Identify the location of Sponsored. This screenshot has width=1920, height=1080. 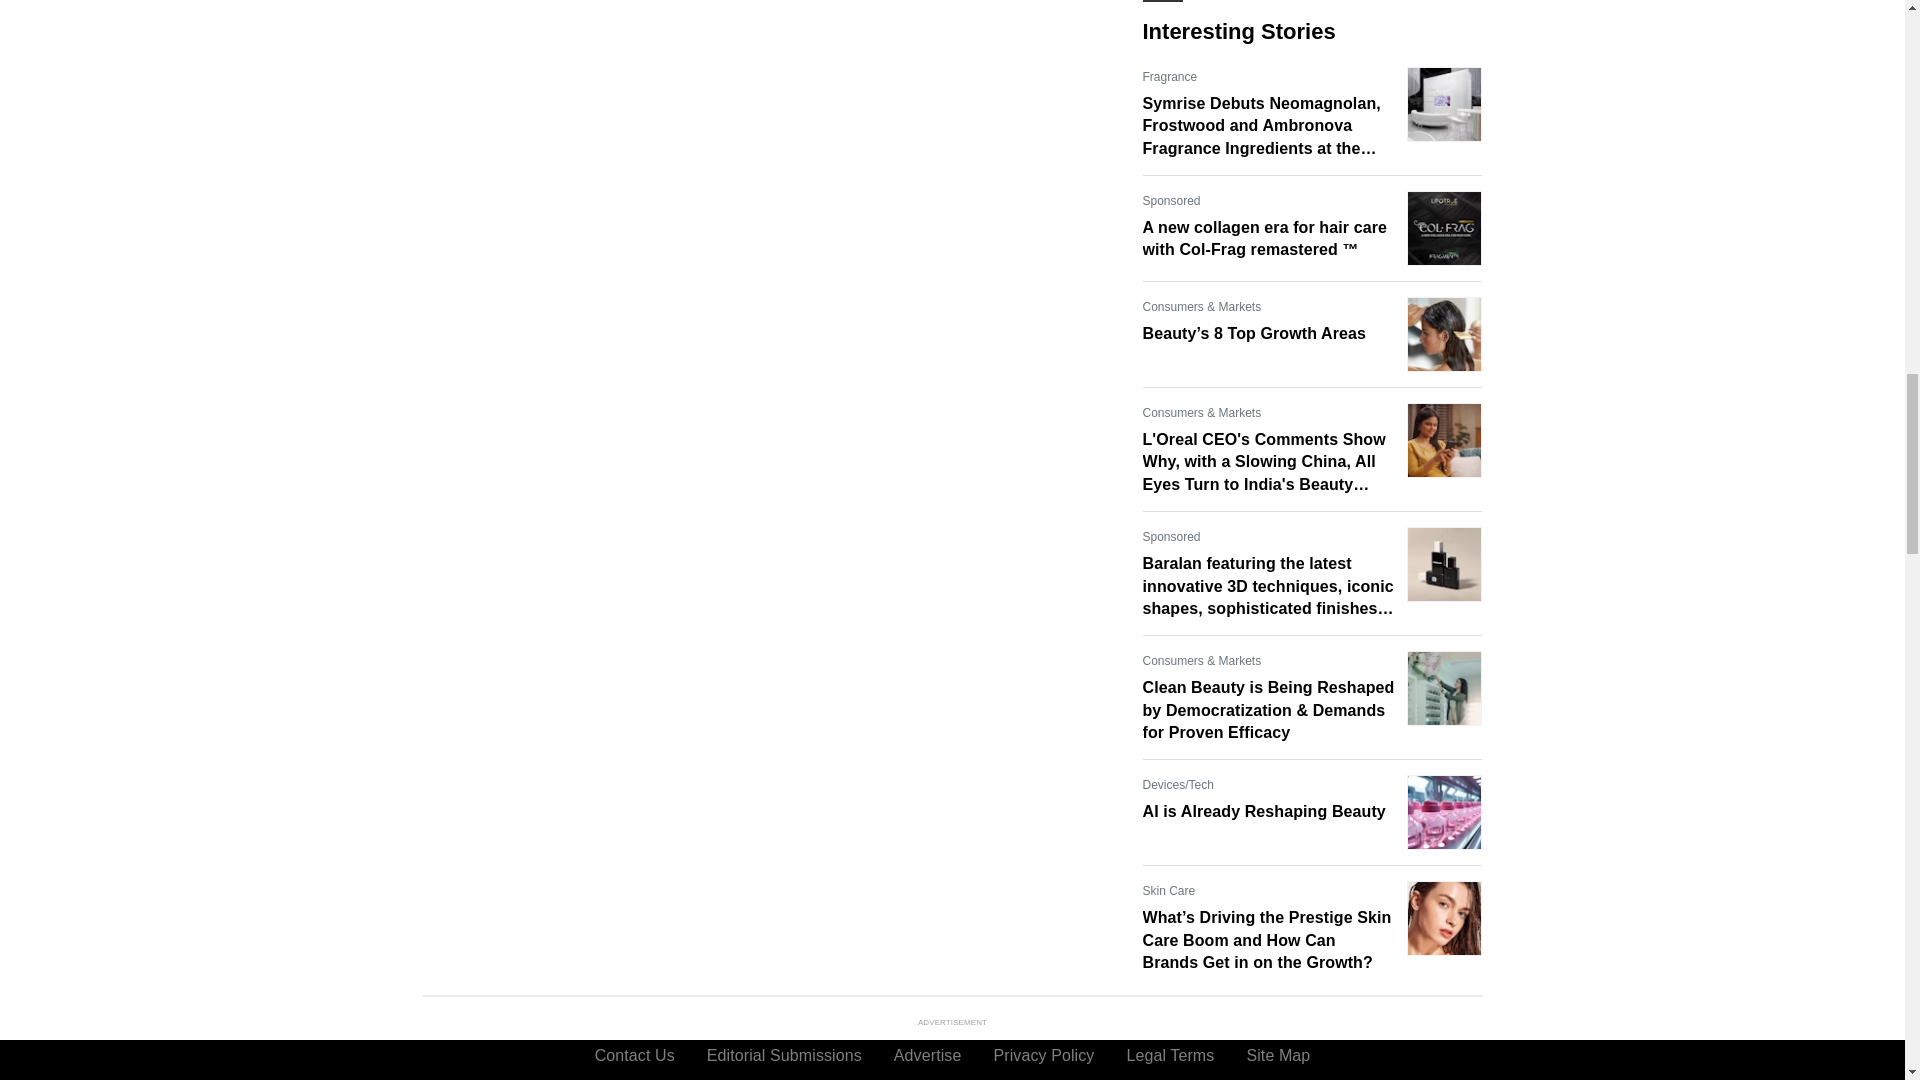
(1171, 536).